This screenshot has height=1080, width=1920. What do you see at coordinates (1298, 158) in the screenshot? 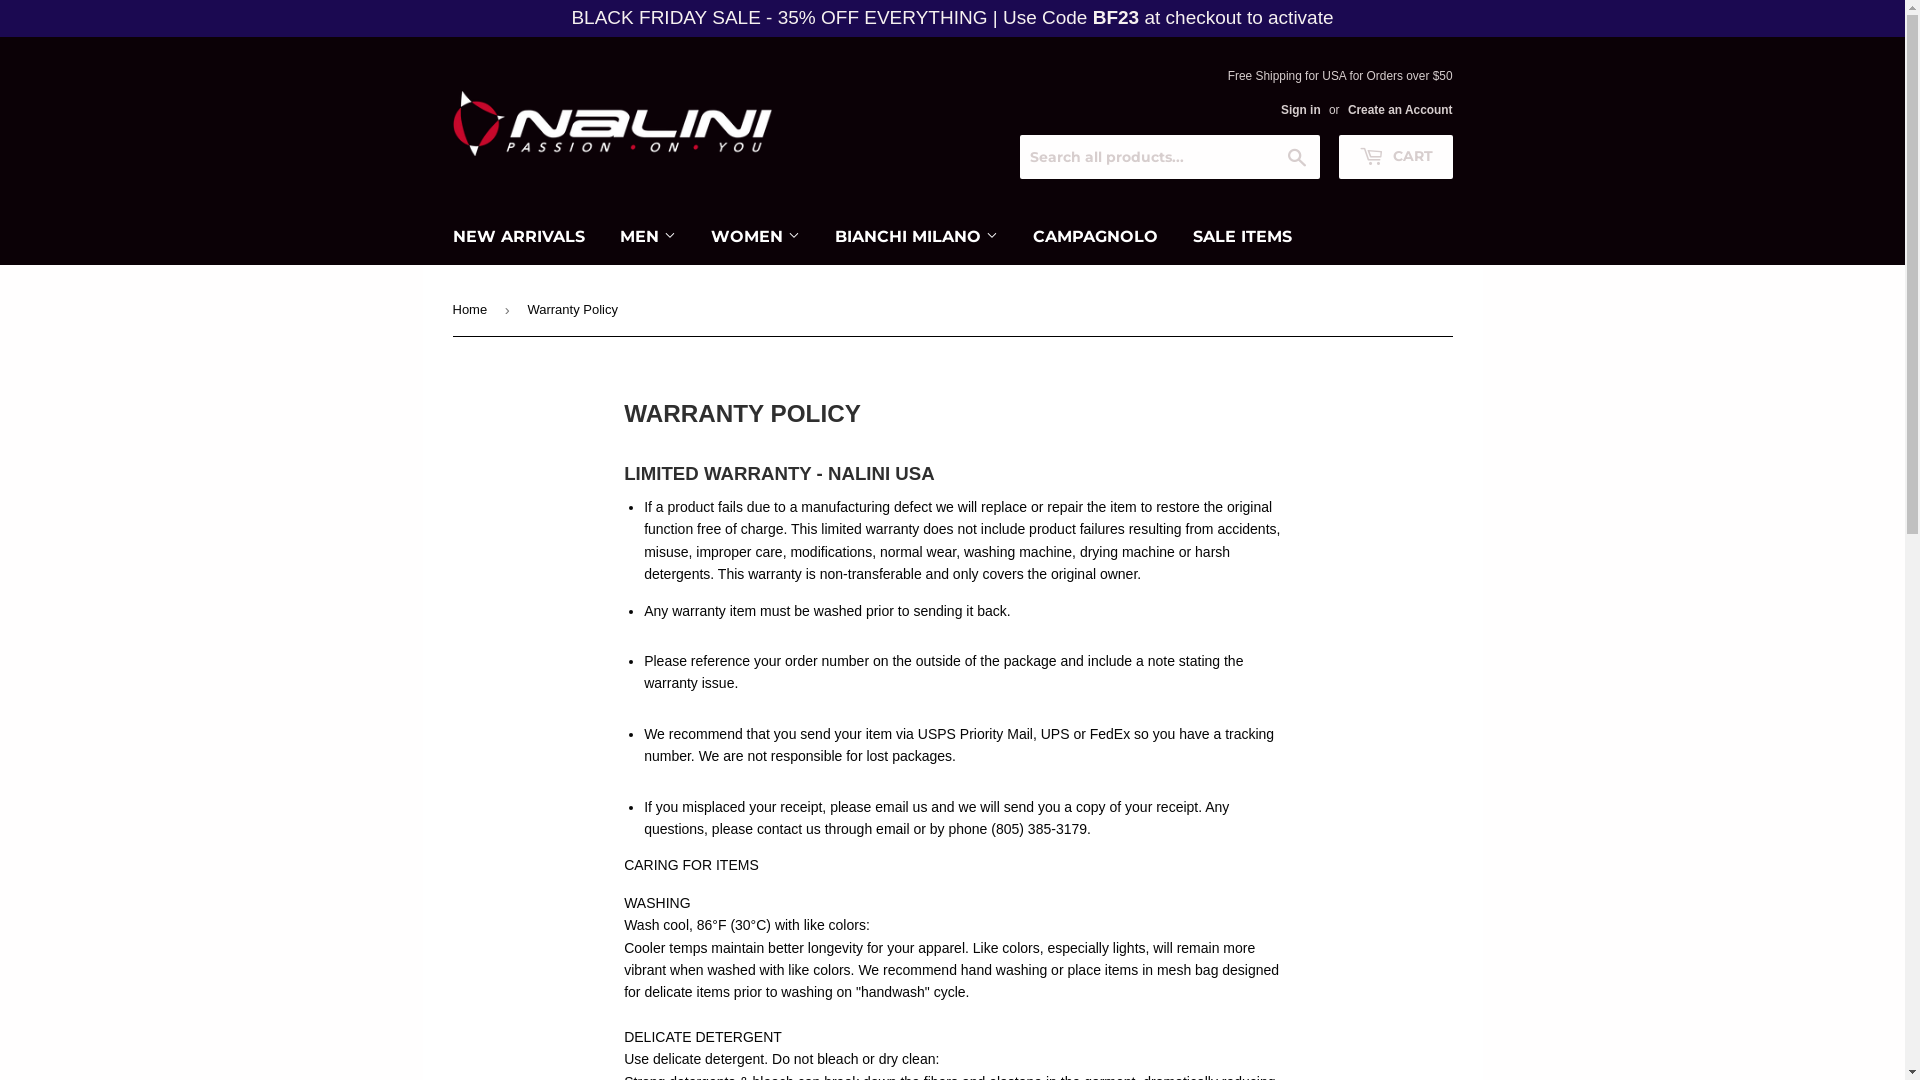
I see `Search` at bounding box center [1298, 158].